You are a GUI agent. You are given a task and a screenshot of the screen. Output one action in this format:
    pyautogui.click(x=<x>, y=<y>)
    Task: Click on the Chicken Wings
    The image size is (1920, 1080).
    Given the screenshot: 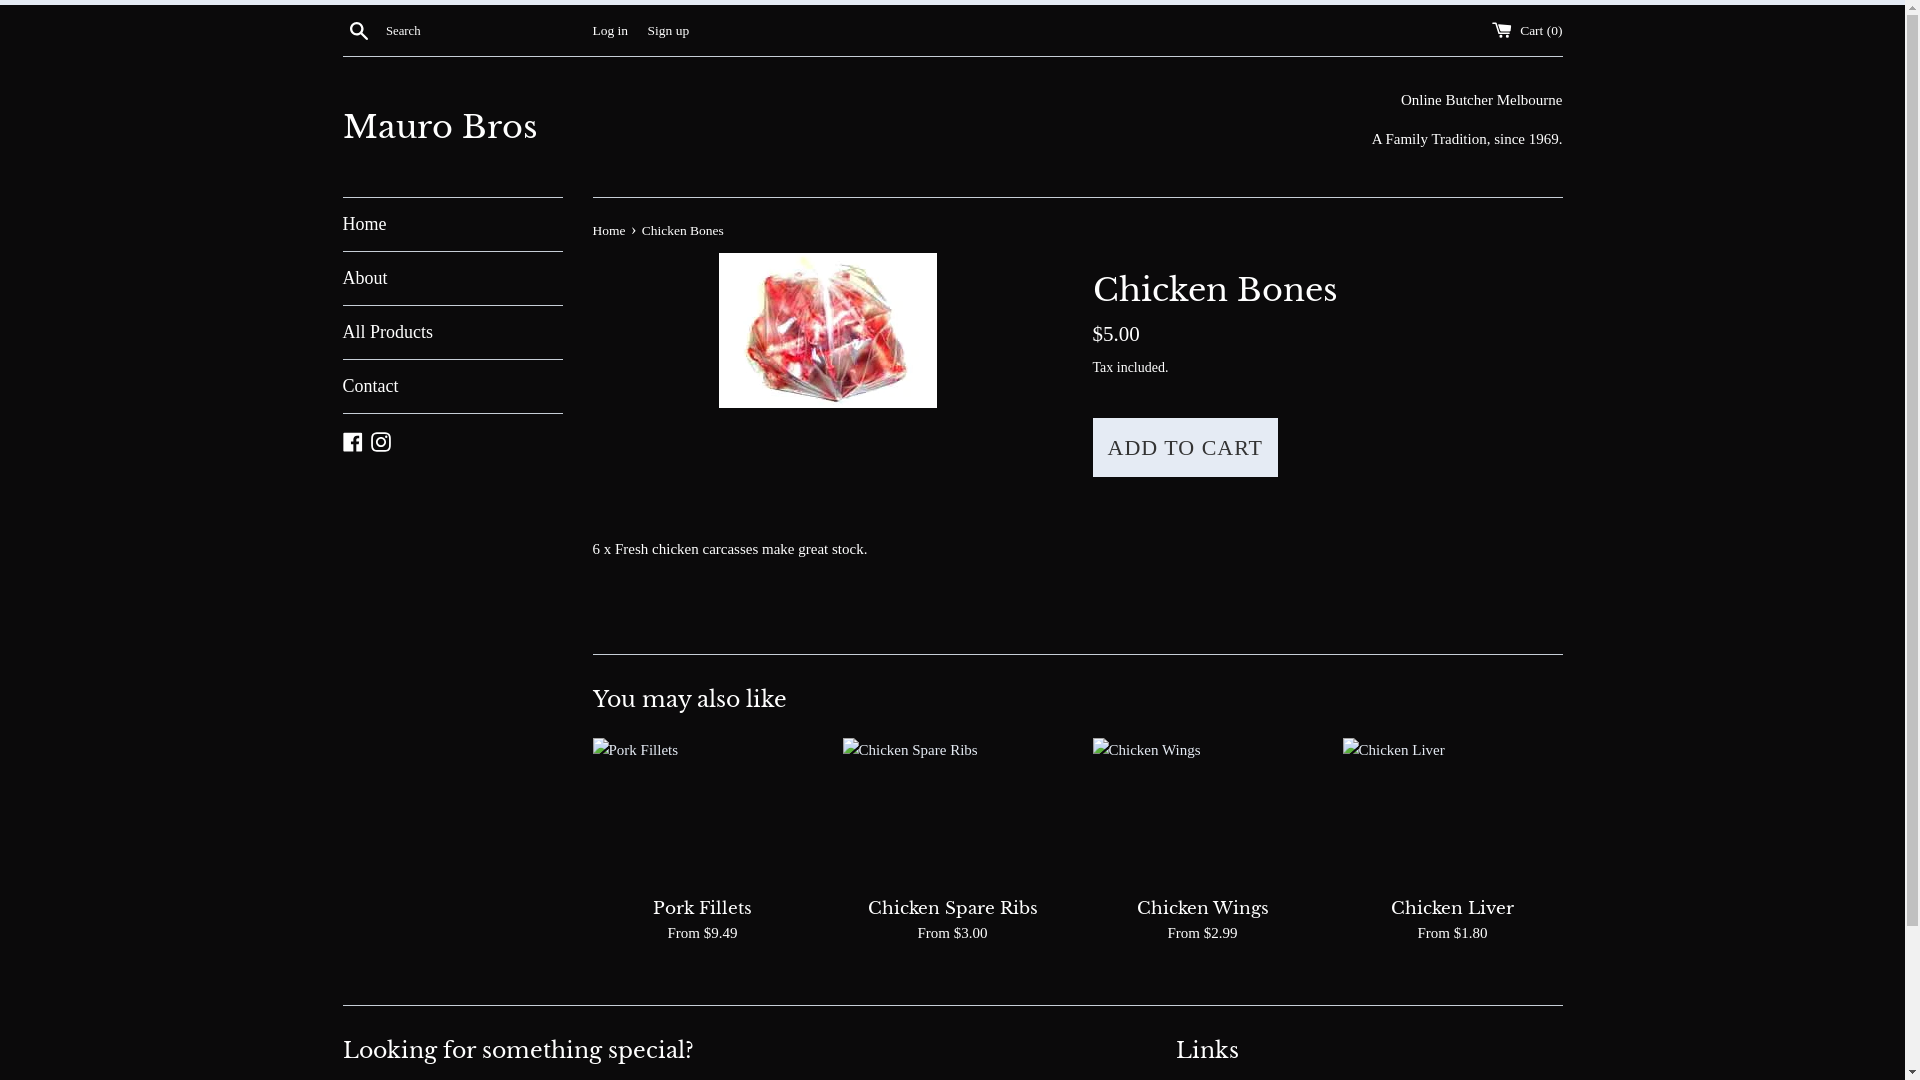 What is the action you would take?
    pyautogui.click(x=1202, y=812)
    